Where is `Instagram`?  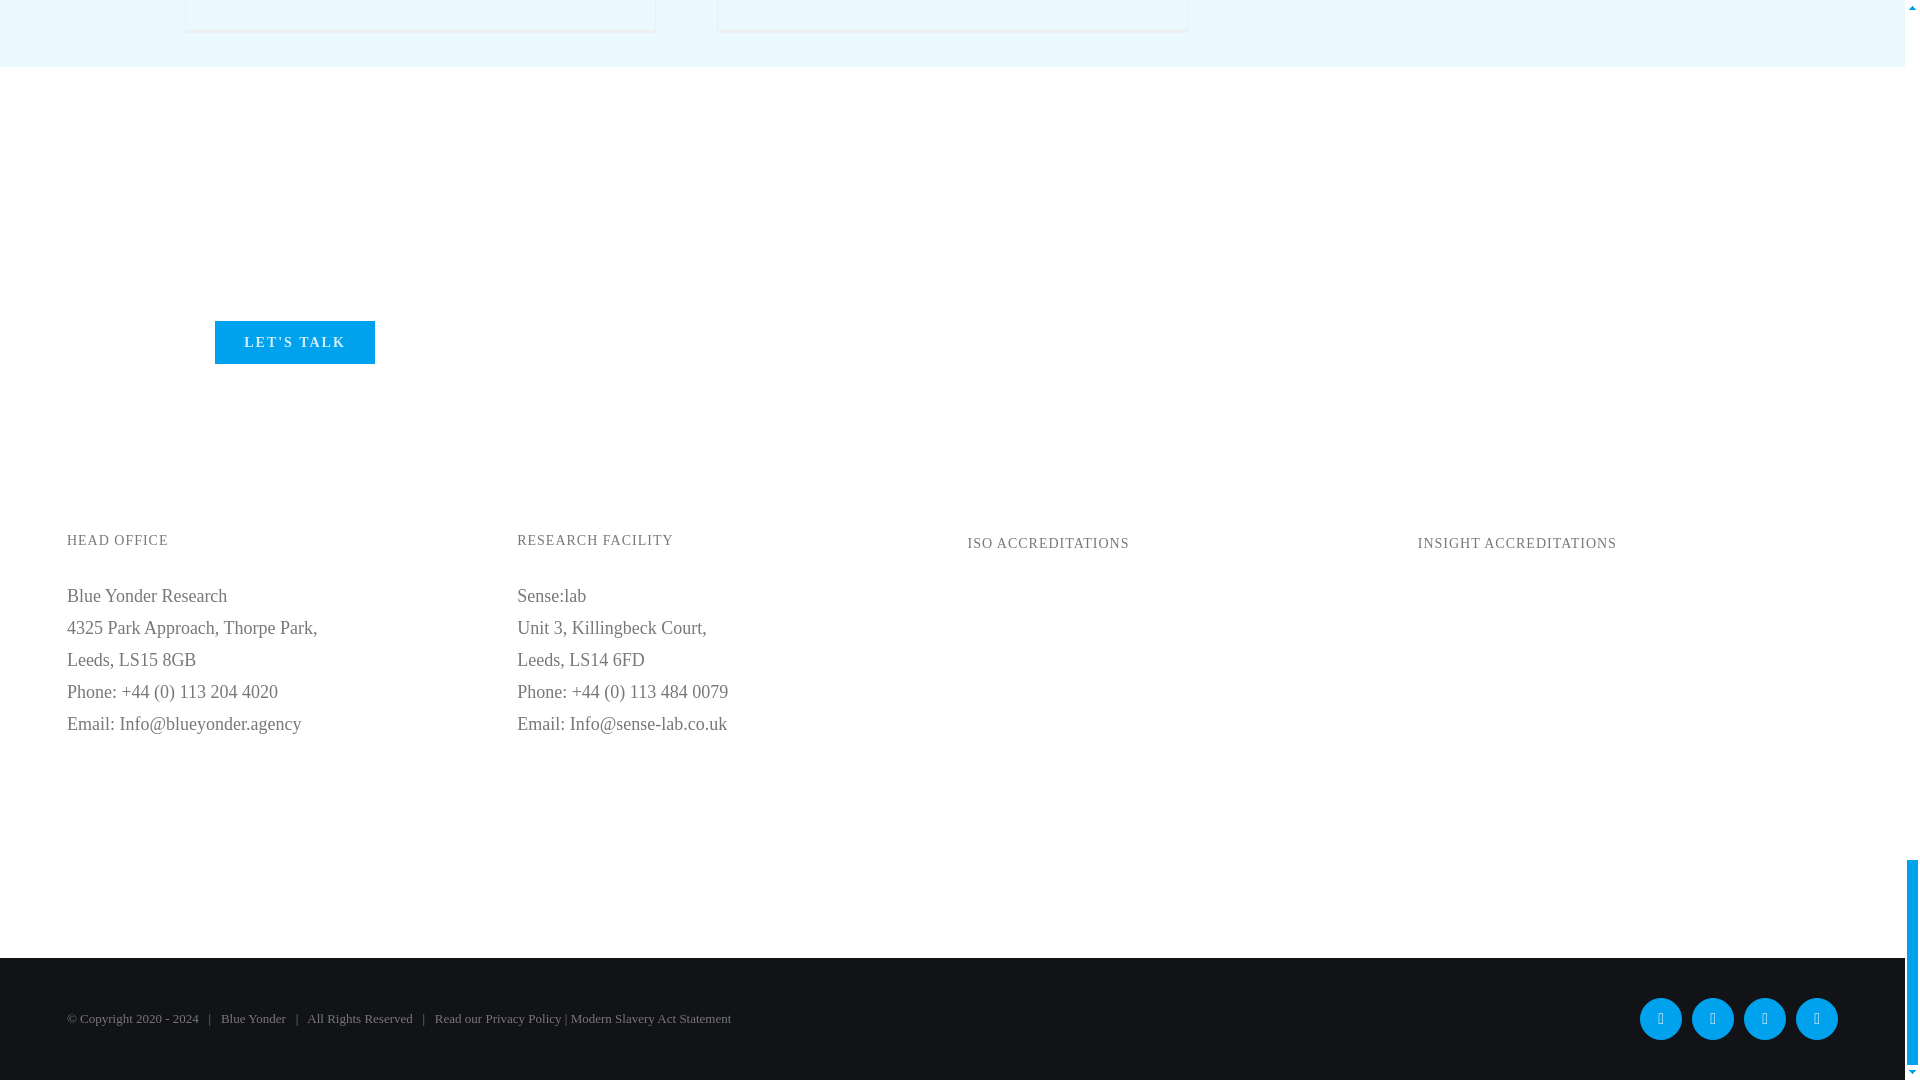
Instagram is located at coordinates (1764, 1018).